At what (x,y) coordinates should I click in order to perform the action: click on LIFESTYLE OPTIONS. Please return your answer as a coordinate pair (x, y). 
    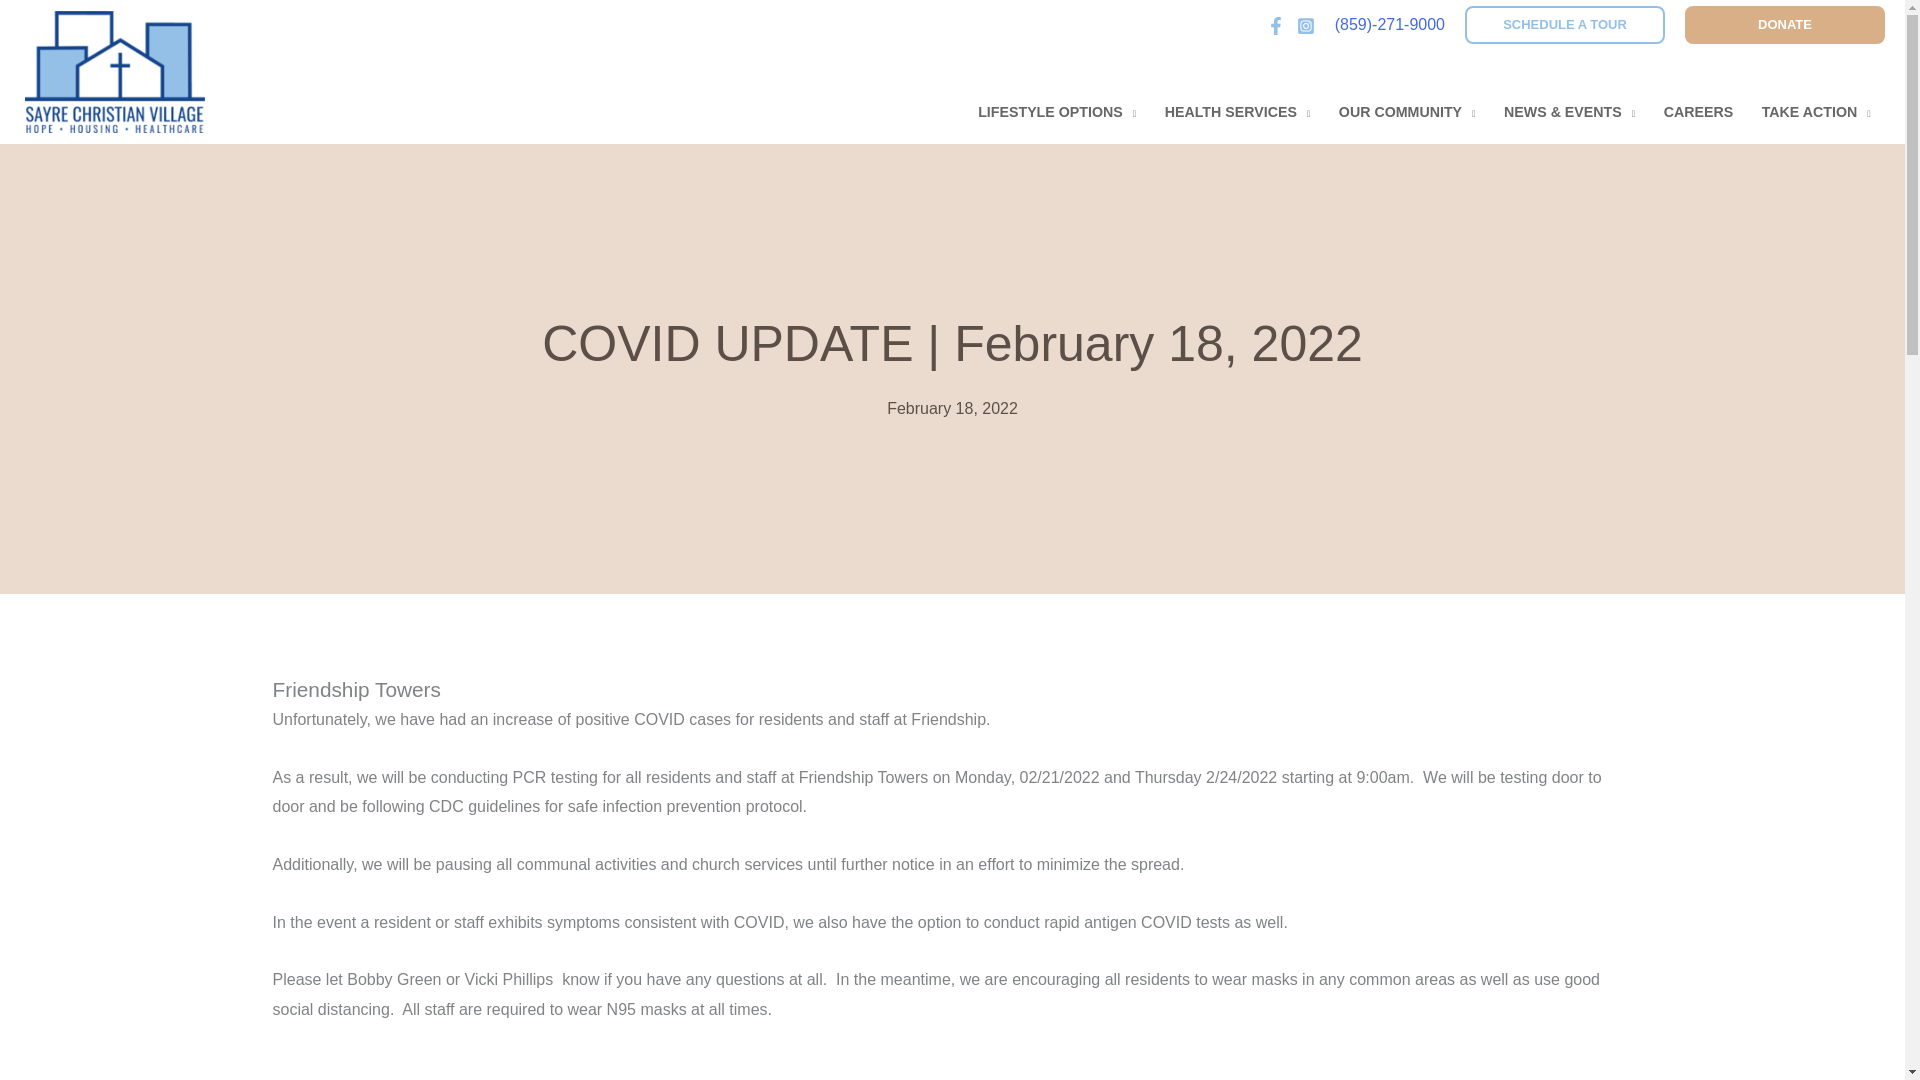
    Looking at the image, I should click on (1056, 111).